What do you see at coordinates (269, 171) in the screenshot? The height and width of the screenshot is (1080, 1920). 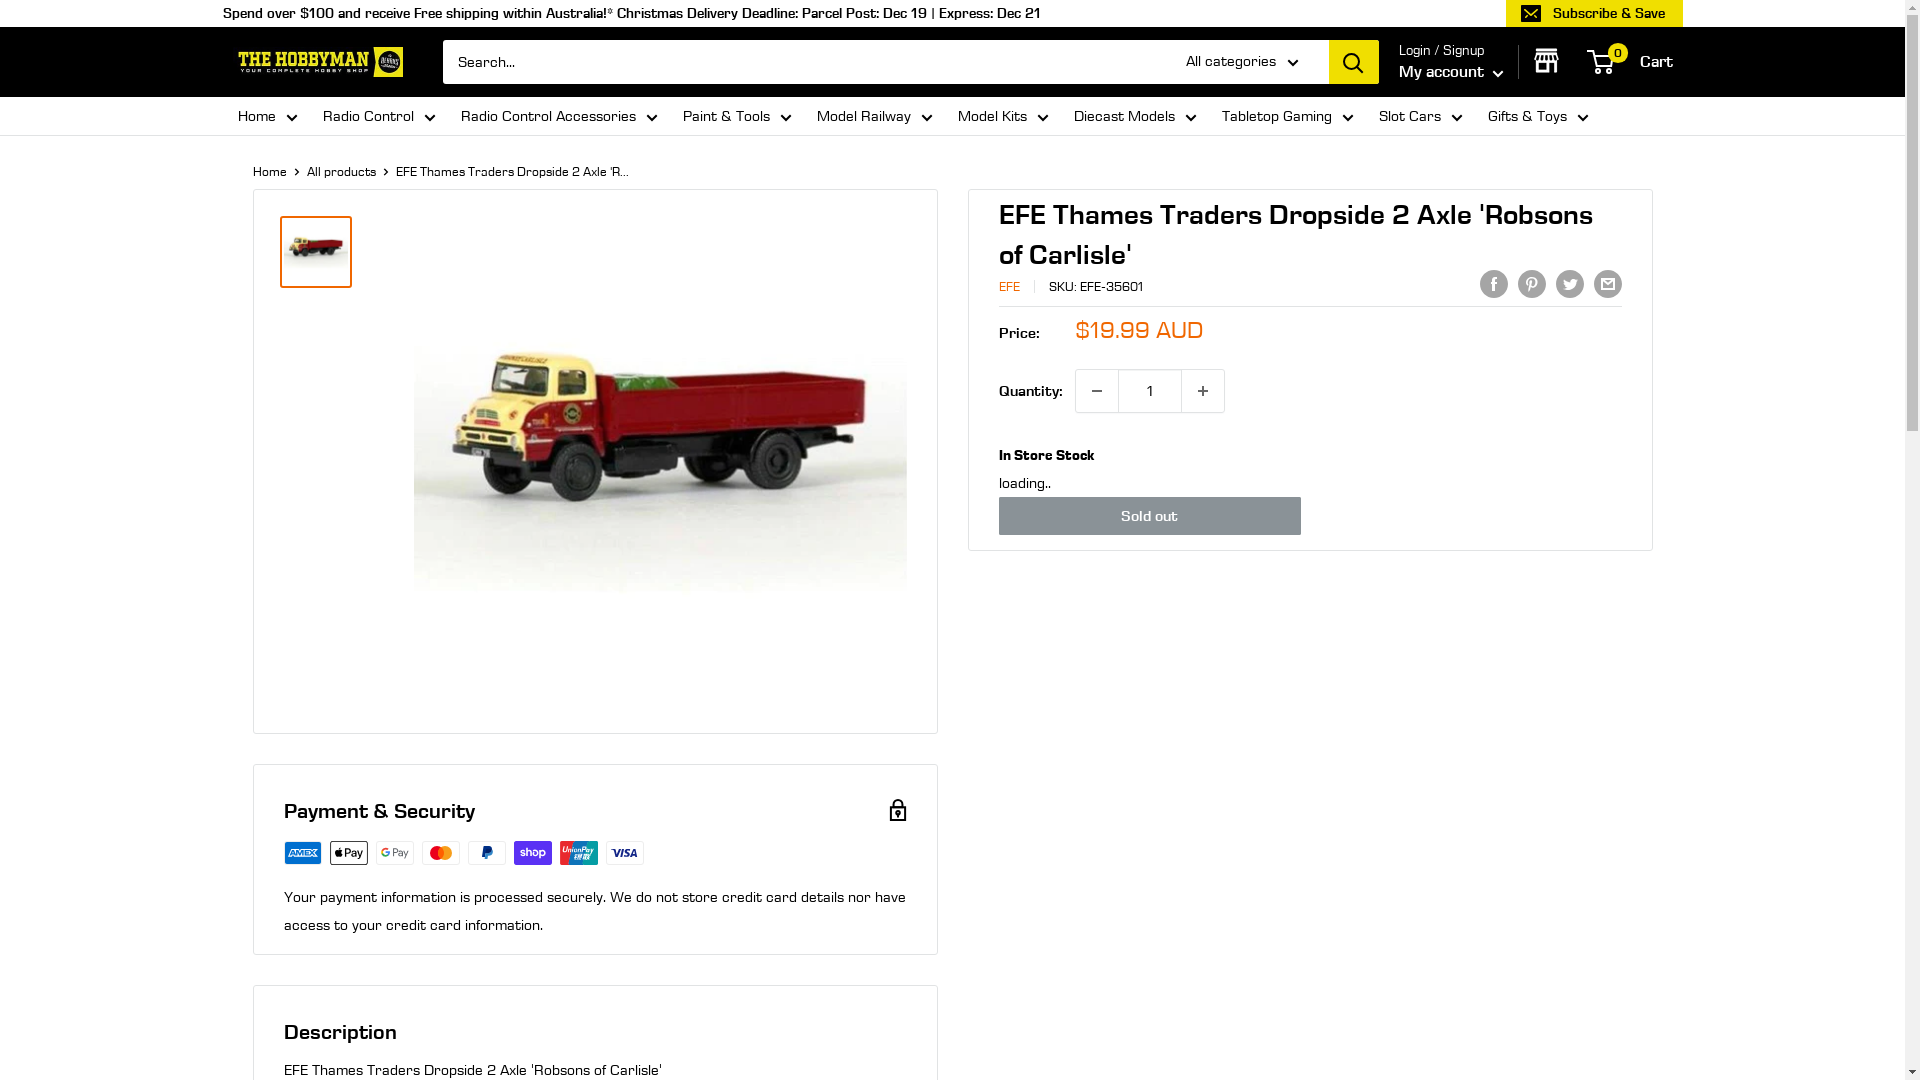 I see `Home` at bounding box center [269, 171].